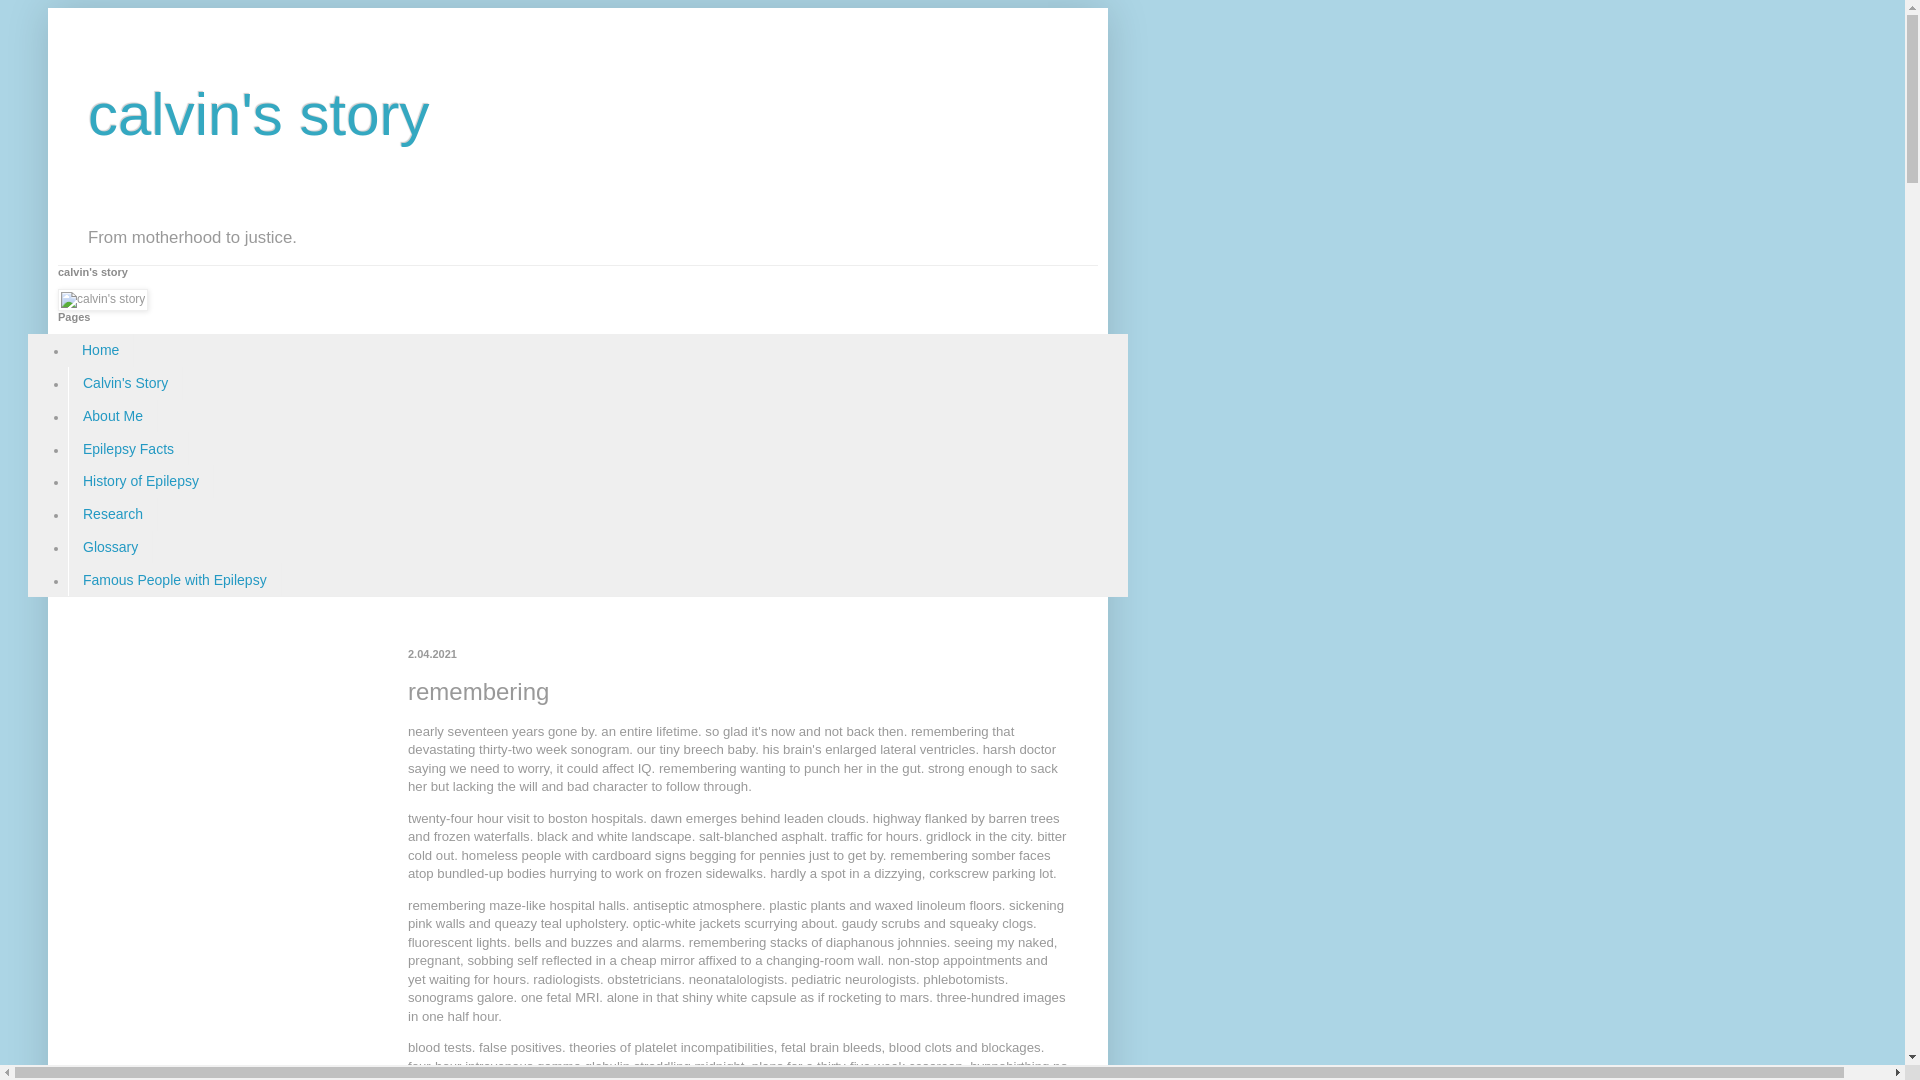  Describe the element at coordinates (174, 579) in the screenshot. I see `Famous People with Epilepsy` at that location.